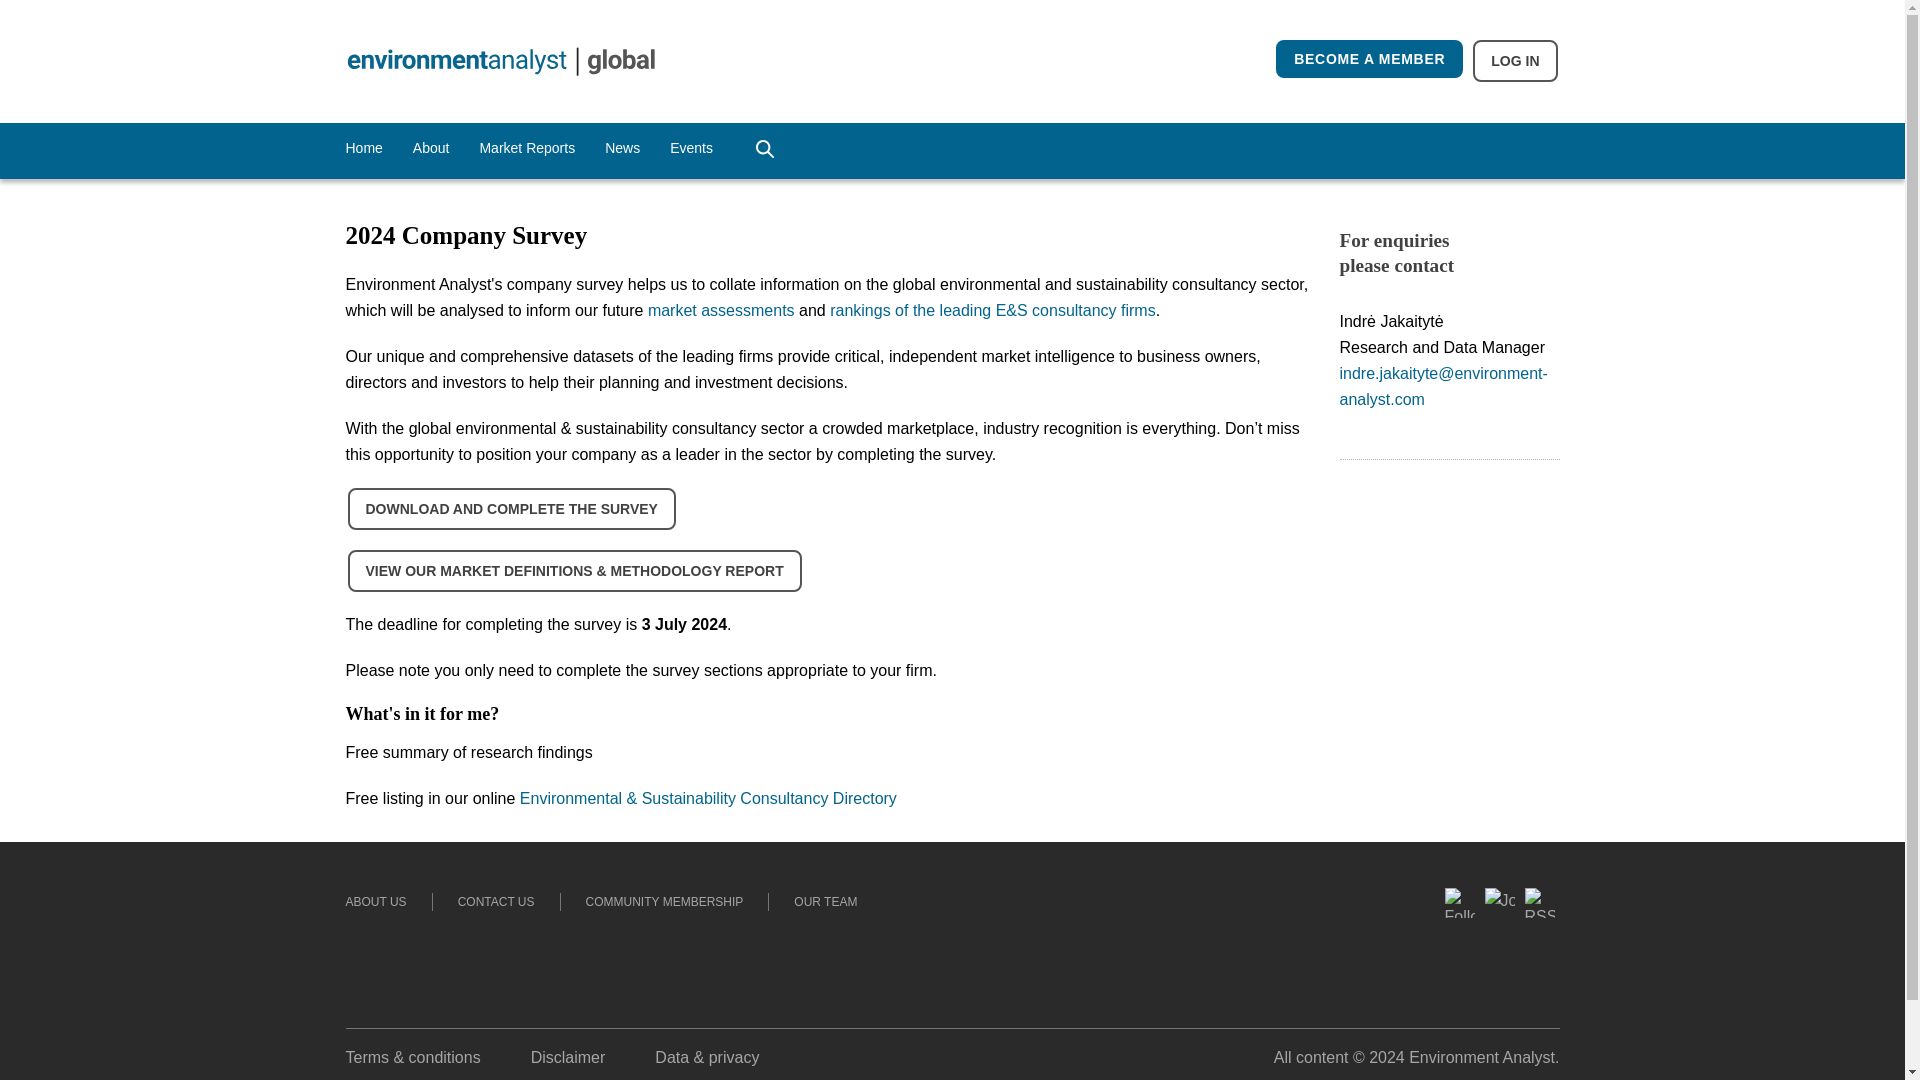 The height and width of the screenshot is (1080, 1920). I want to click on market assessments, so click(721, 310).